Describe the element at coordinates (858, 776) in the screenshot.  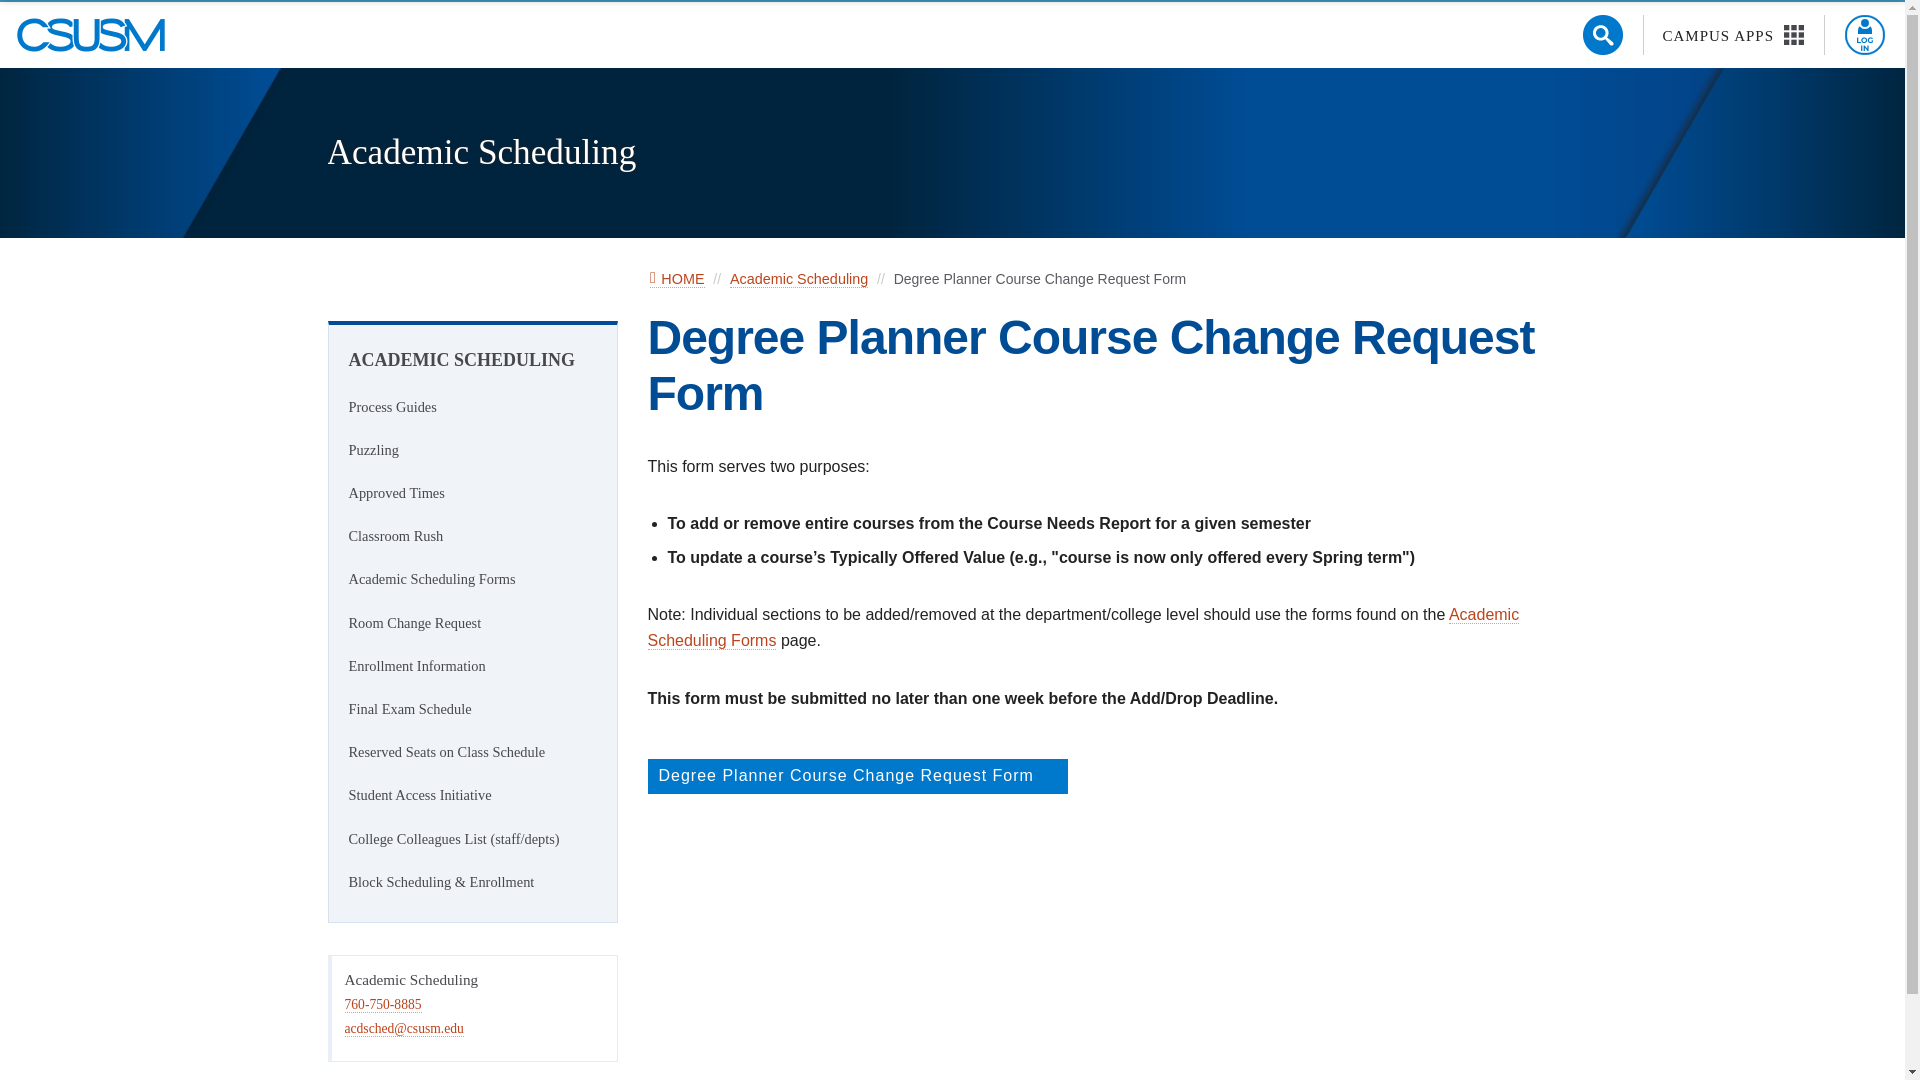
I see `External website` at that location.